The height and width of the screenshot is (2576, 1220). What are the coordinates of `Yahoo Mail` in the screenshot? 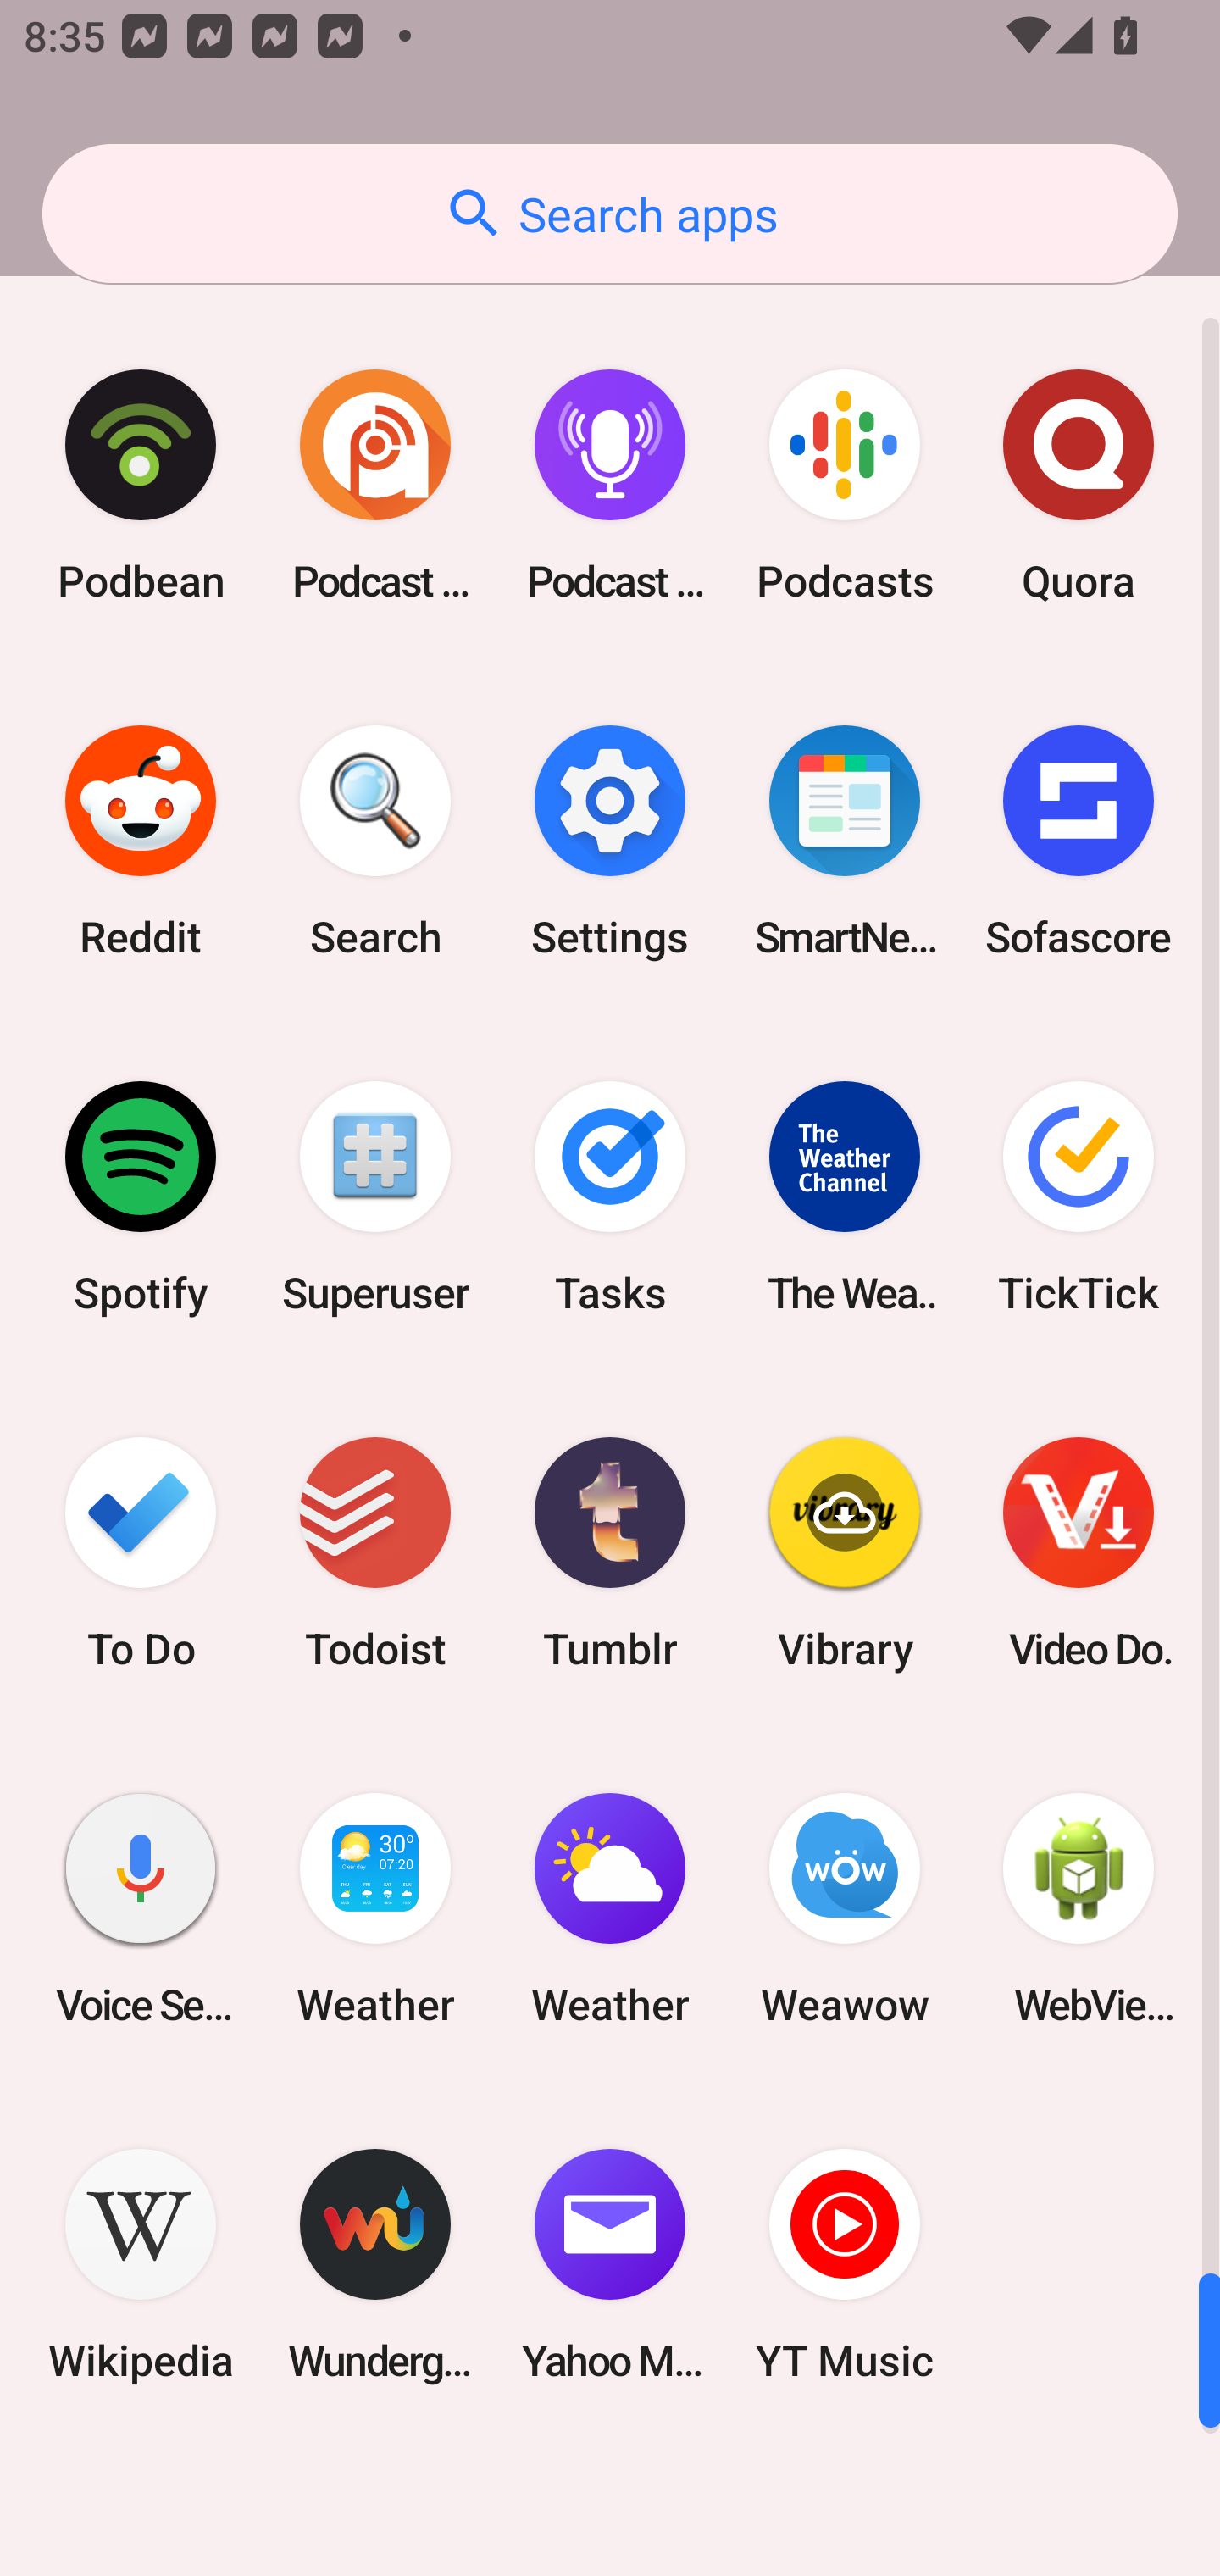 It's located at (610, 2264).